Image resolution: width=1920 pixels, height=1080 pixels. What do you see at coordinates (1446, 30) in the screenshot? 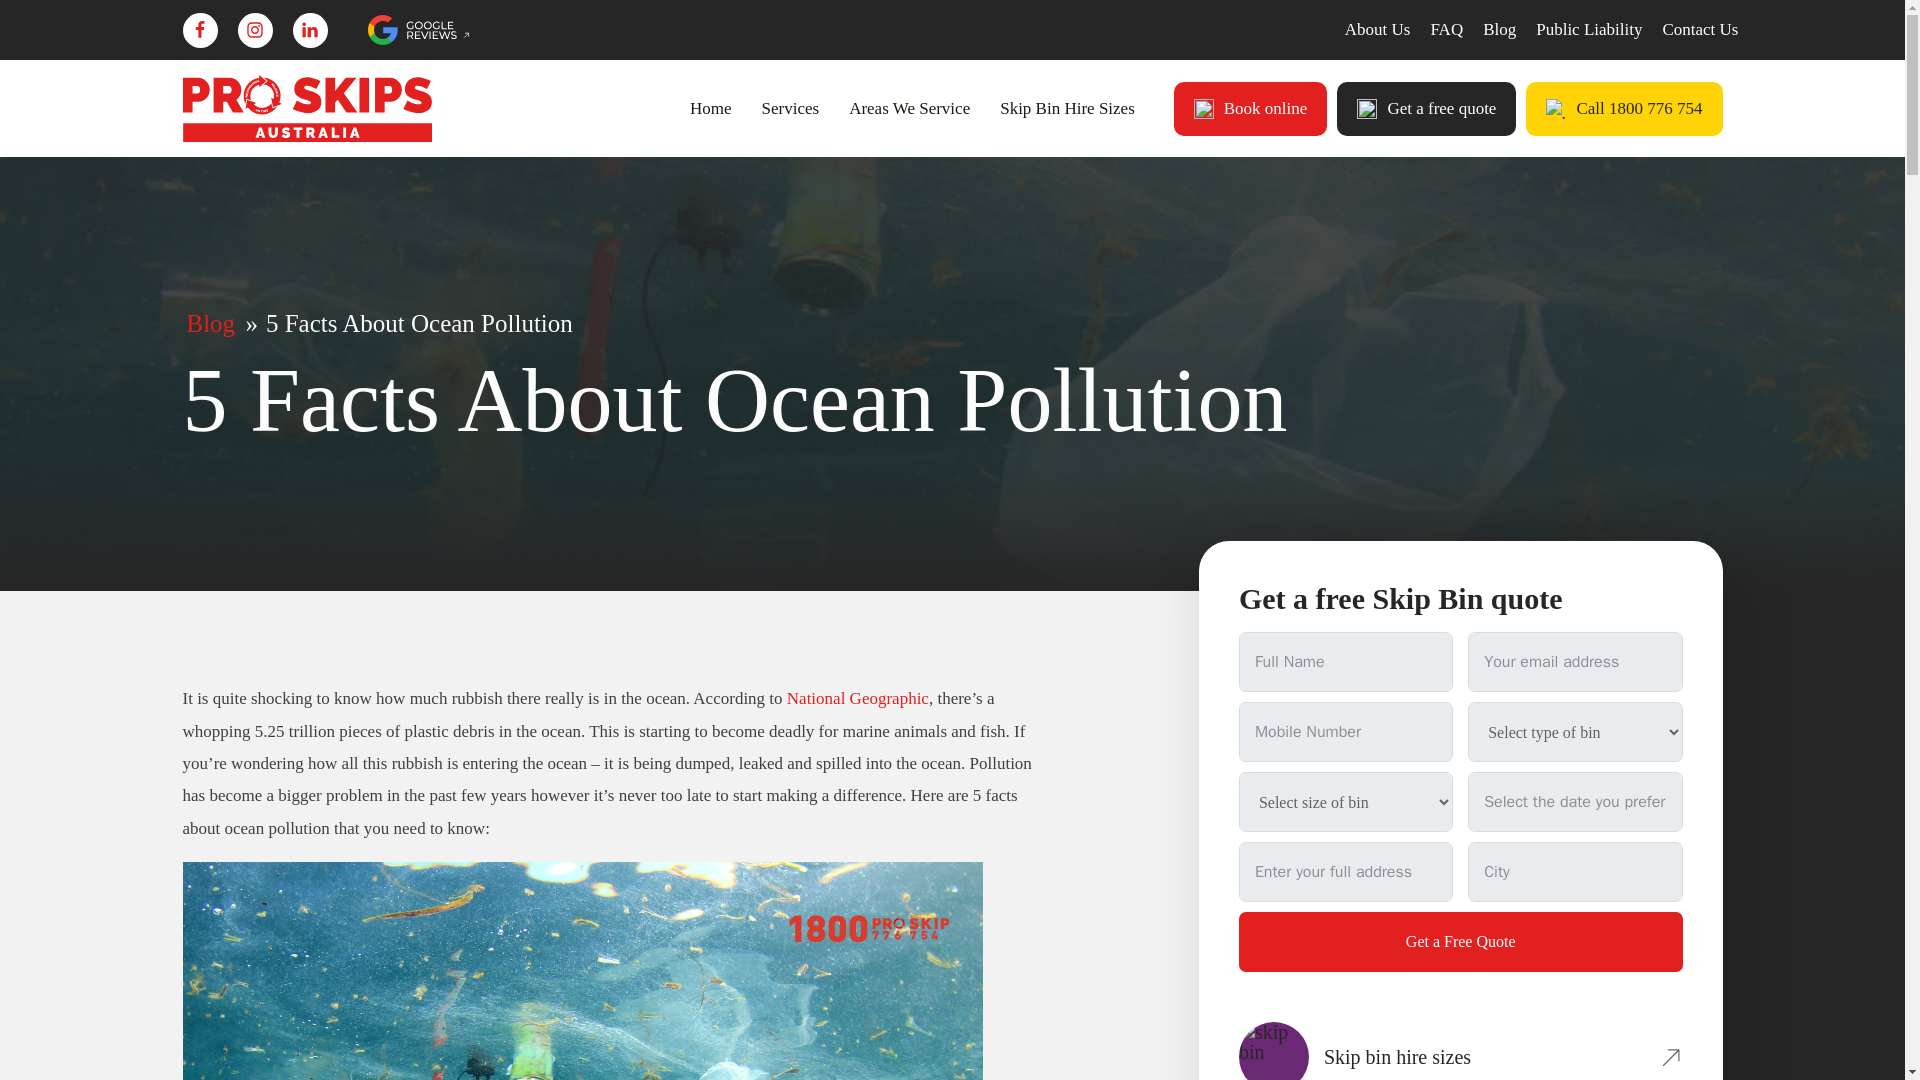
I see `FAQ` at bounding box center [1446, 30].